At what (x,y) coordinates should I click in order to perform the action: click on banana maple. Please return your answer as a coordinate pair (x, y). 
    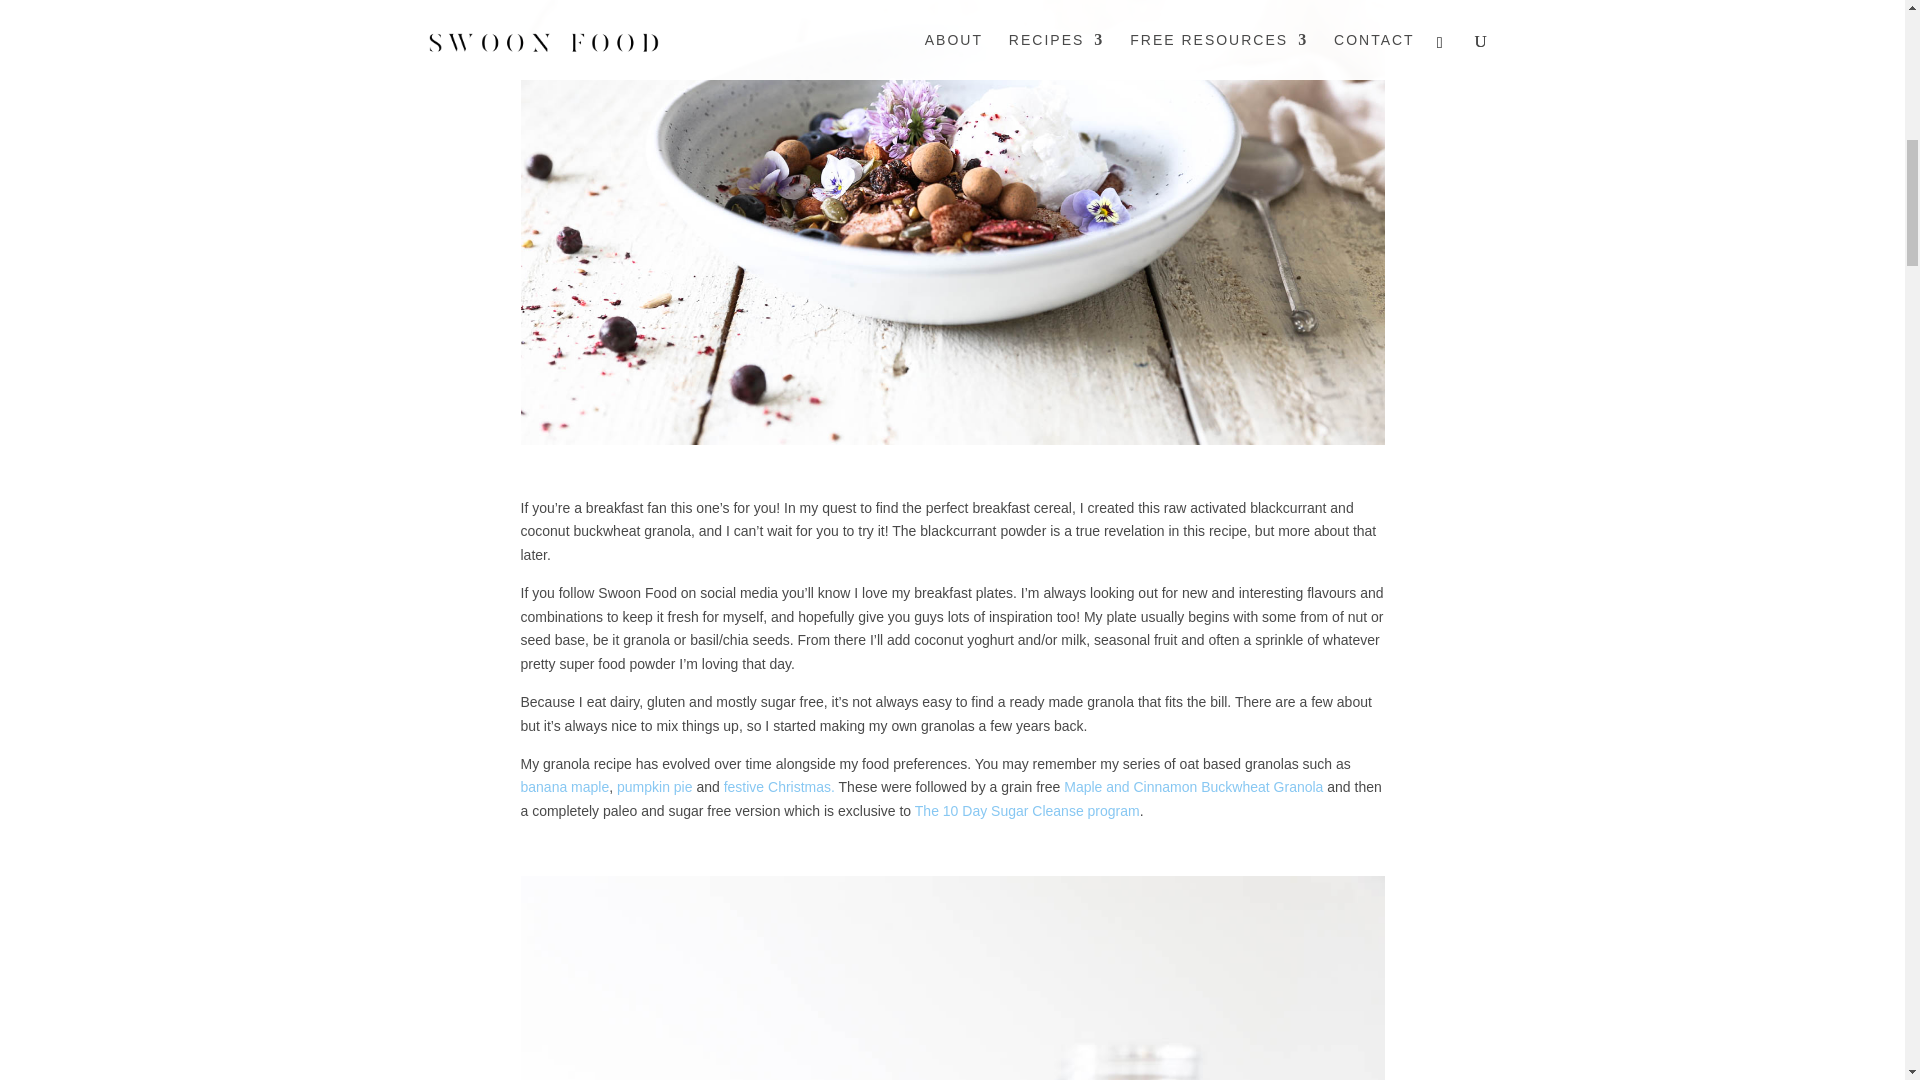
    Looking at the image, I should click on (564, 786).